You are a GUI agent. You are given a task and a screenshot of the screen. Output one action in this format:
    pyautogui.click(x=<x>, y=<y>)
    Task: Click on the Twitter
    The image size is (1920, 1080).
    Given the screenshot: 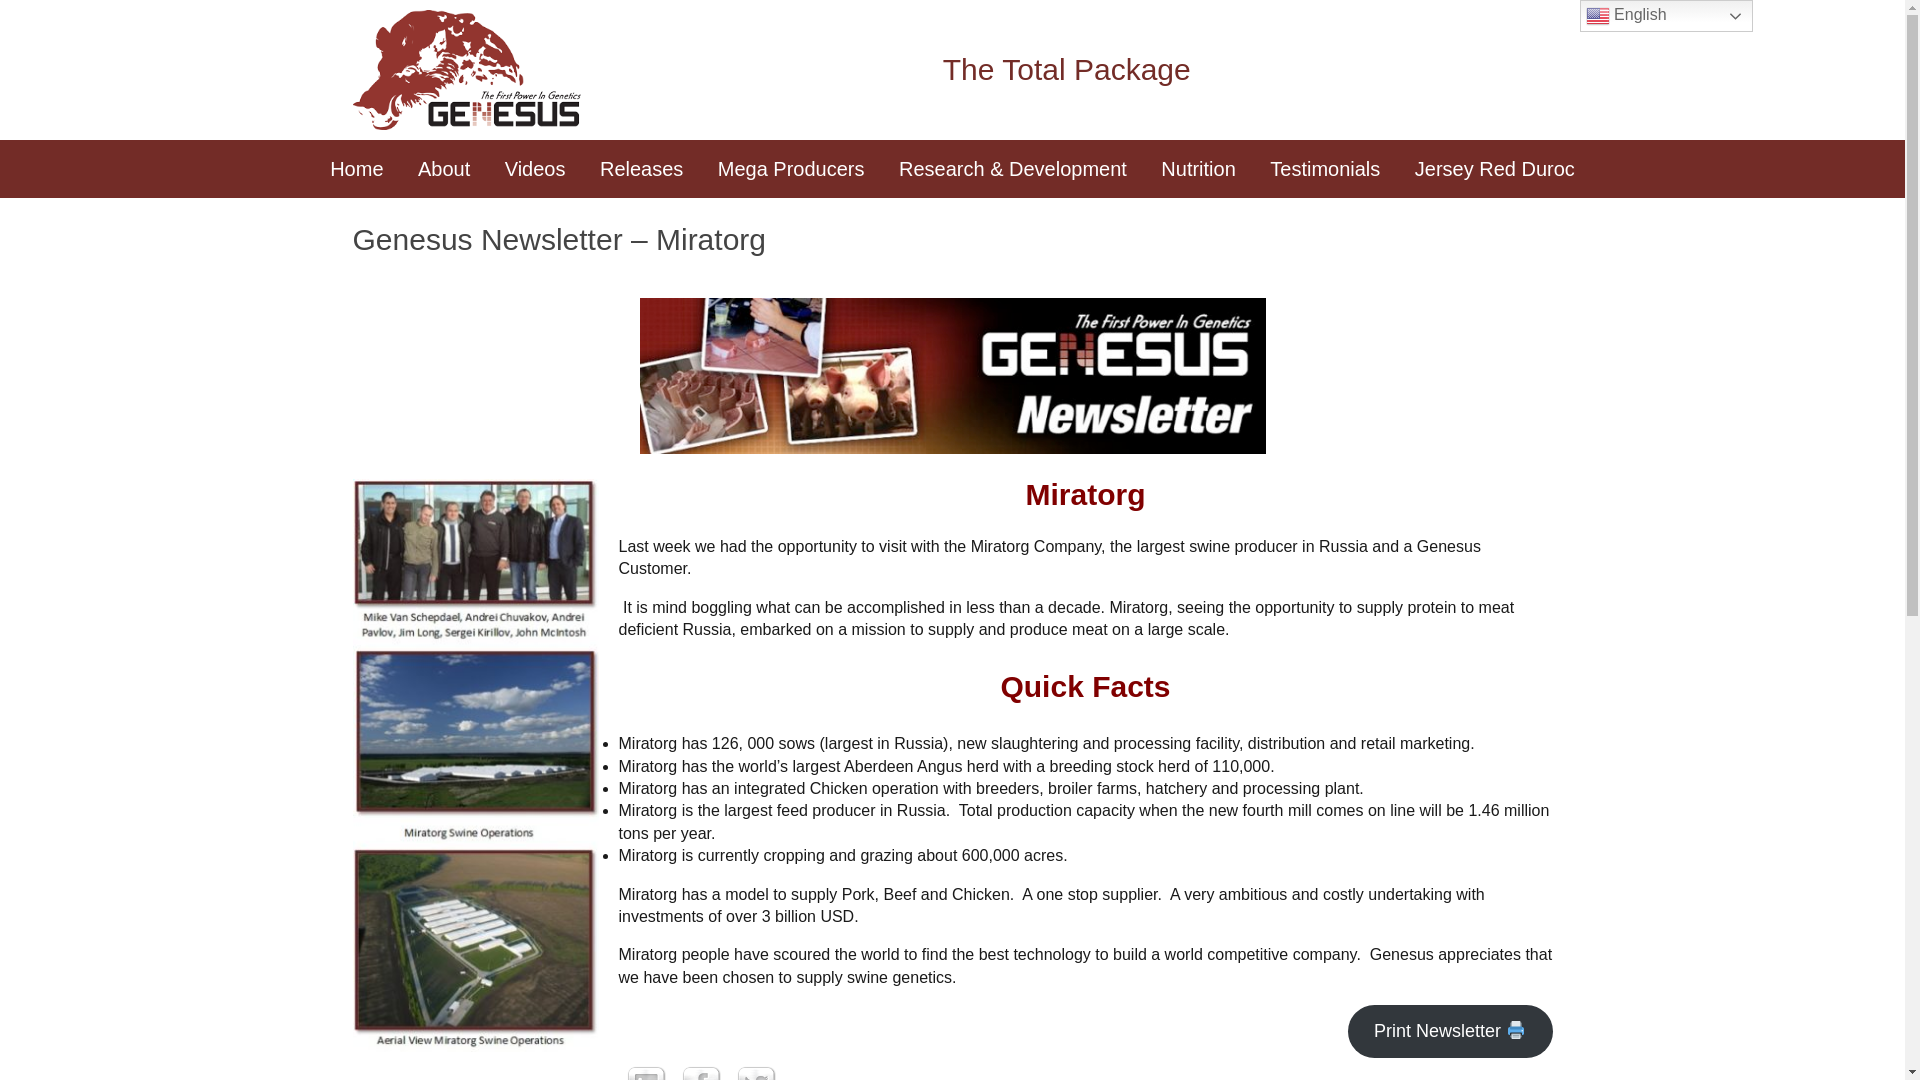 What is the action you would take?
    pyautogui.click(x=755, y=1069)
    